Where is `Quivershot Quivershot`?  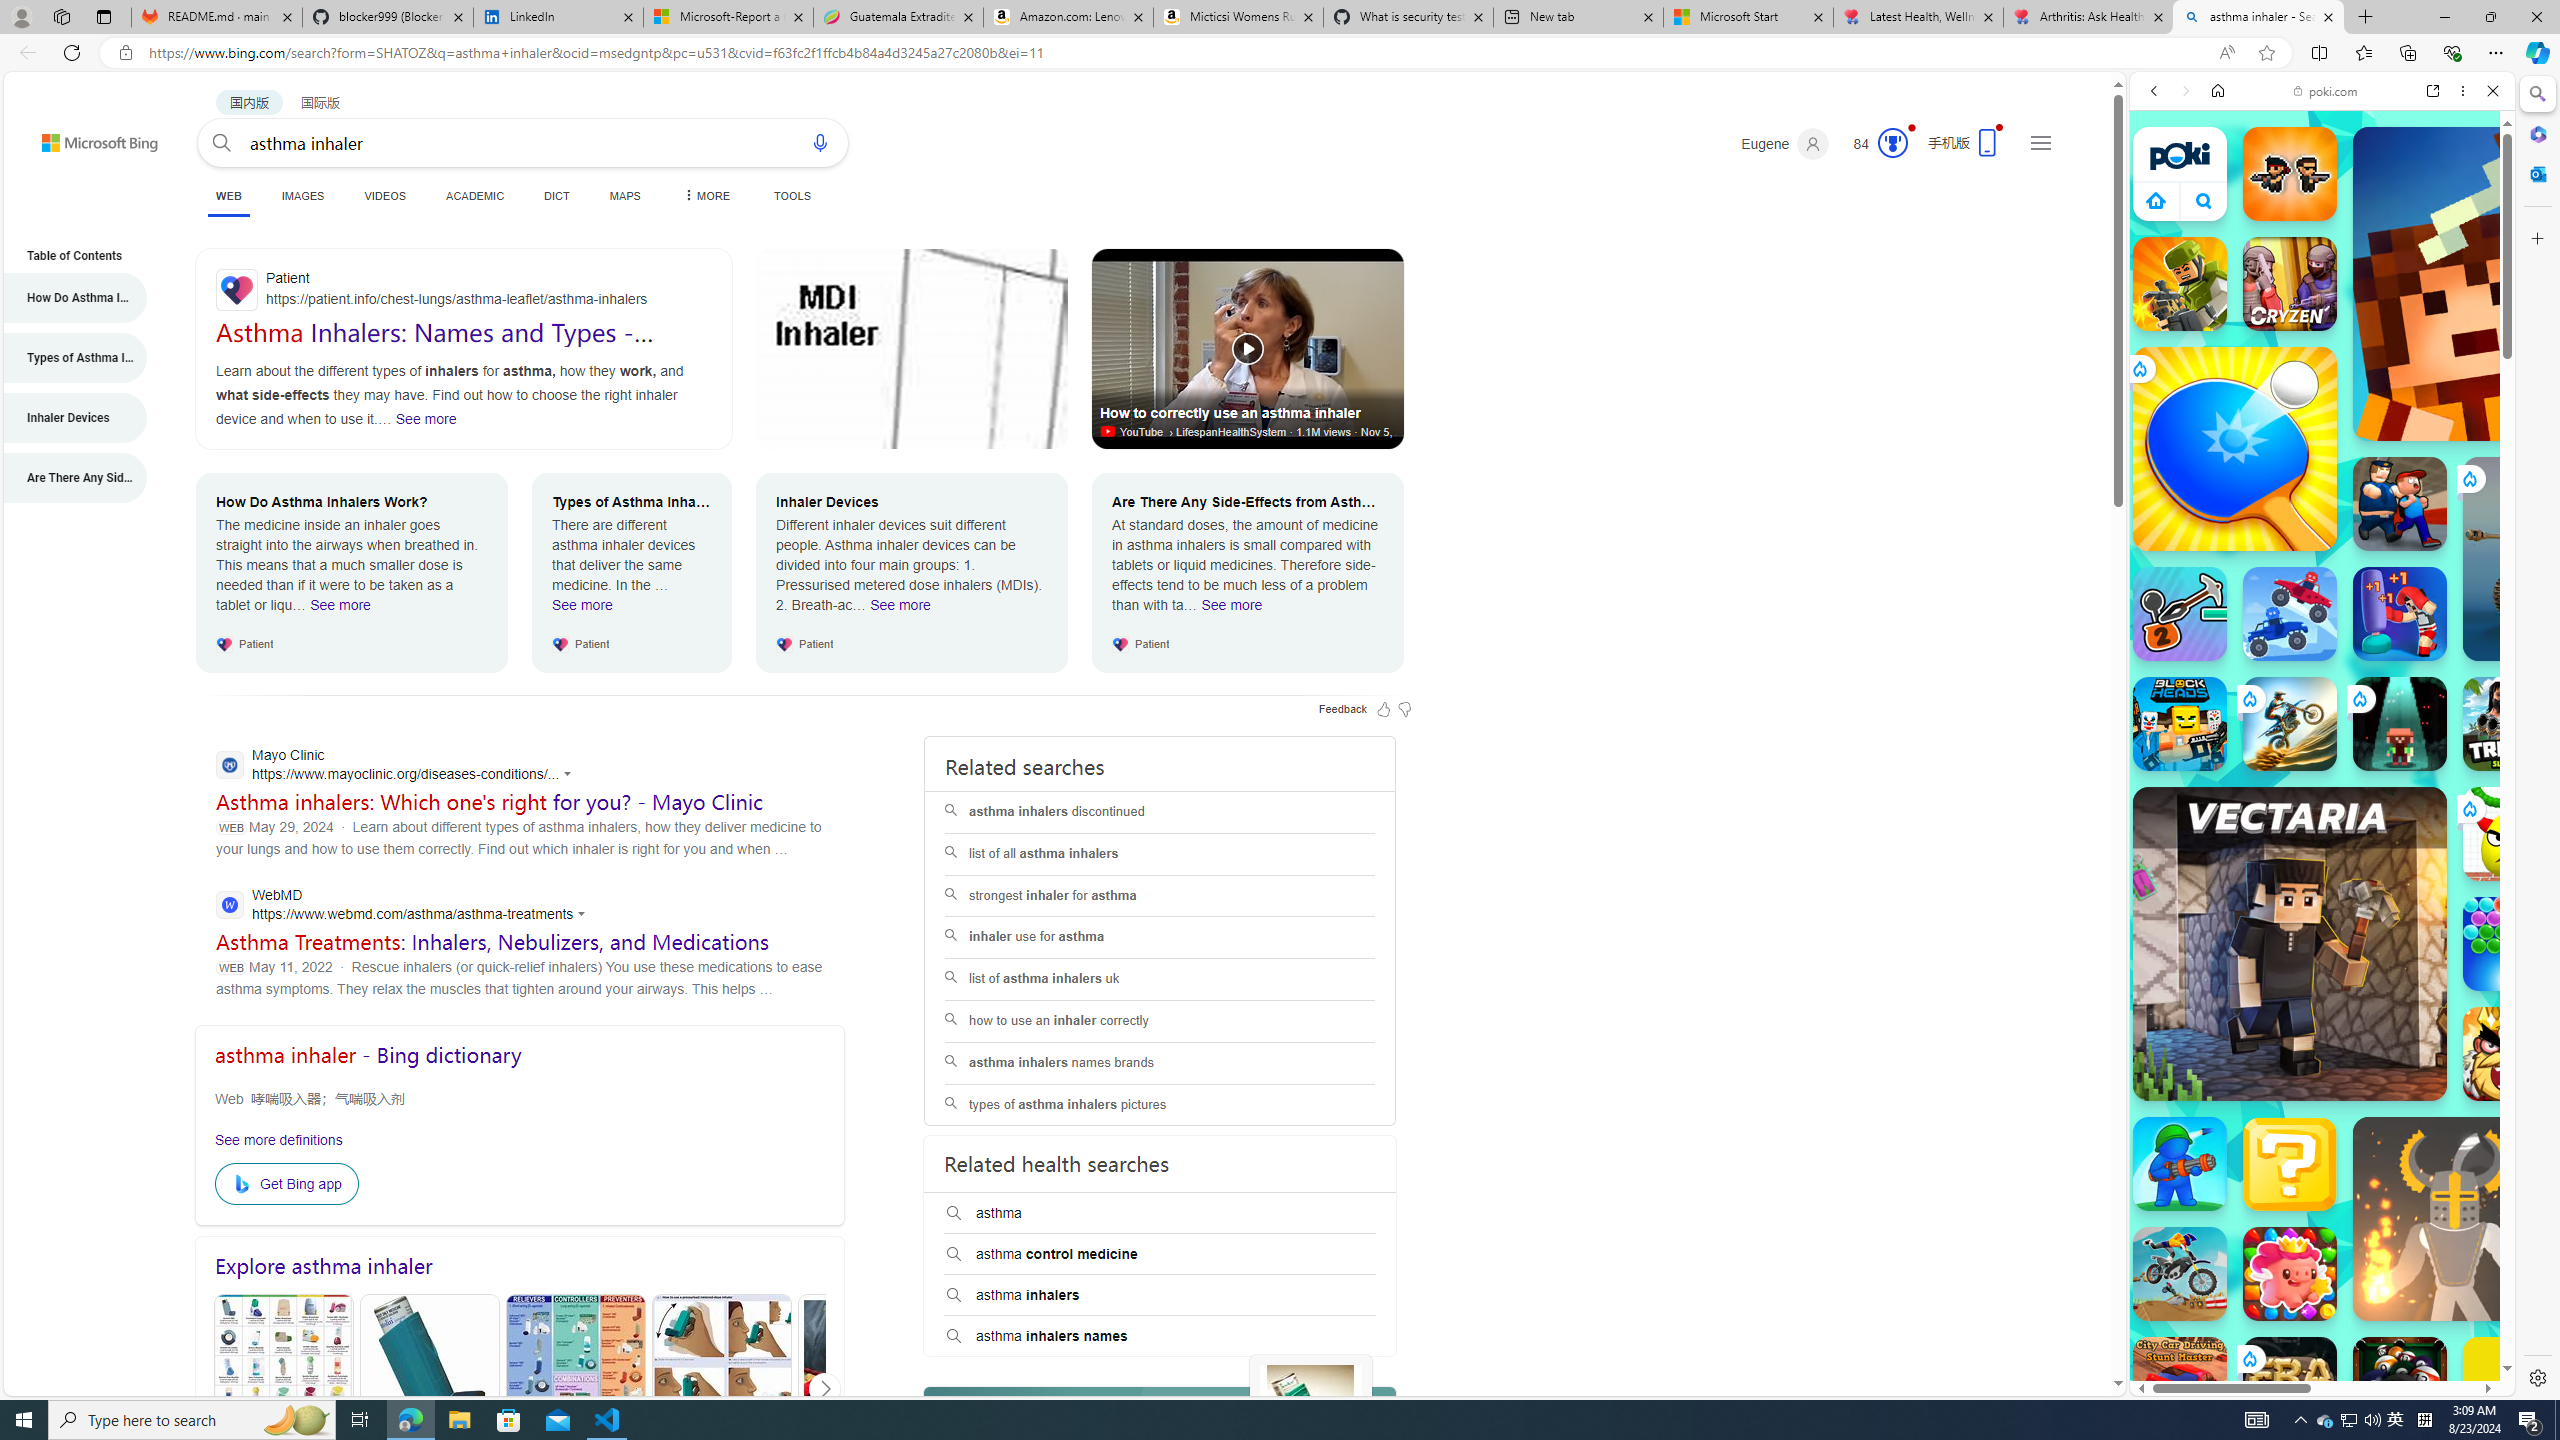 Quivershot Quivershot is located at coordinates (2400, 723).